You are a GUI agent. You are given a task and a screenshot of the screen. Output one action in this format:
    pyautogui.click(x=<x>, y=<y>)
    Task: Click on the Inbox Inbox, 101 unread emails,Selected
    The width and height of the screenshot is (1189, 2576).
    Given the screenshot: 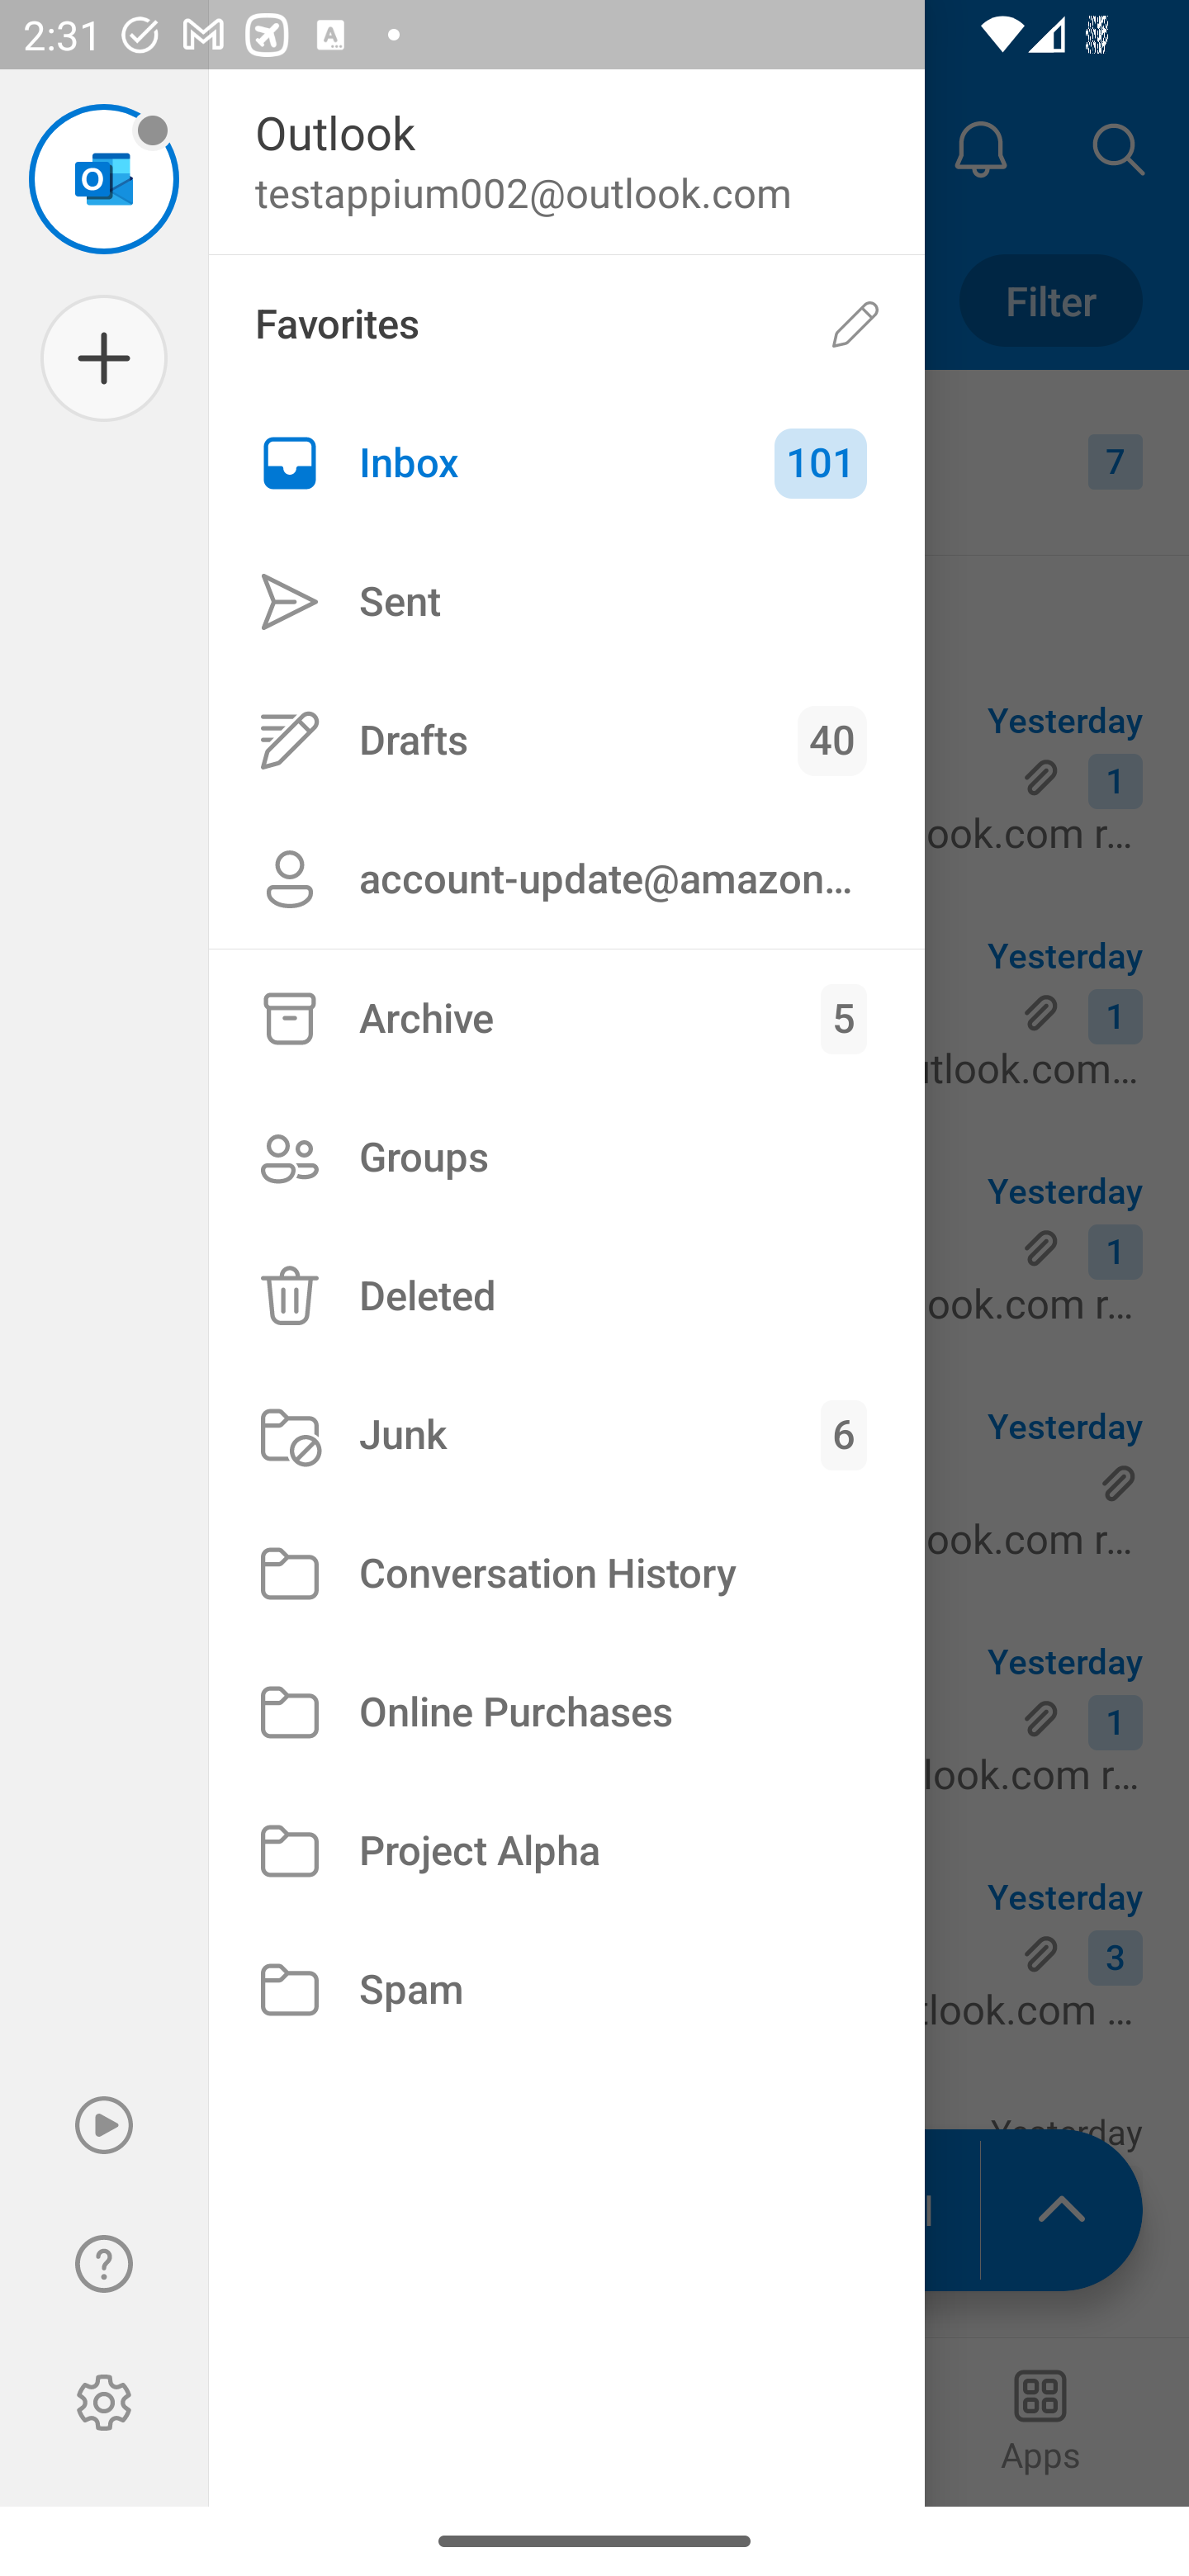 What is the action you would take?
    pyautogui.click(x=566, y=463)
    